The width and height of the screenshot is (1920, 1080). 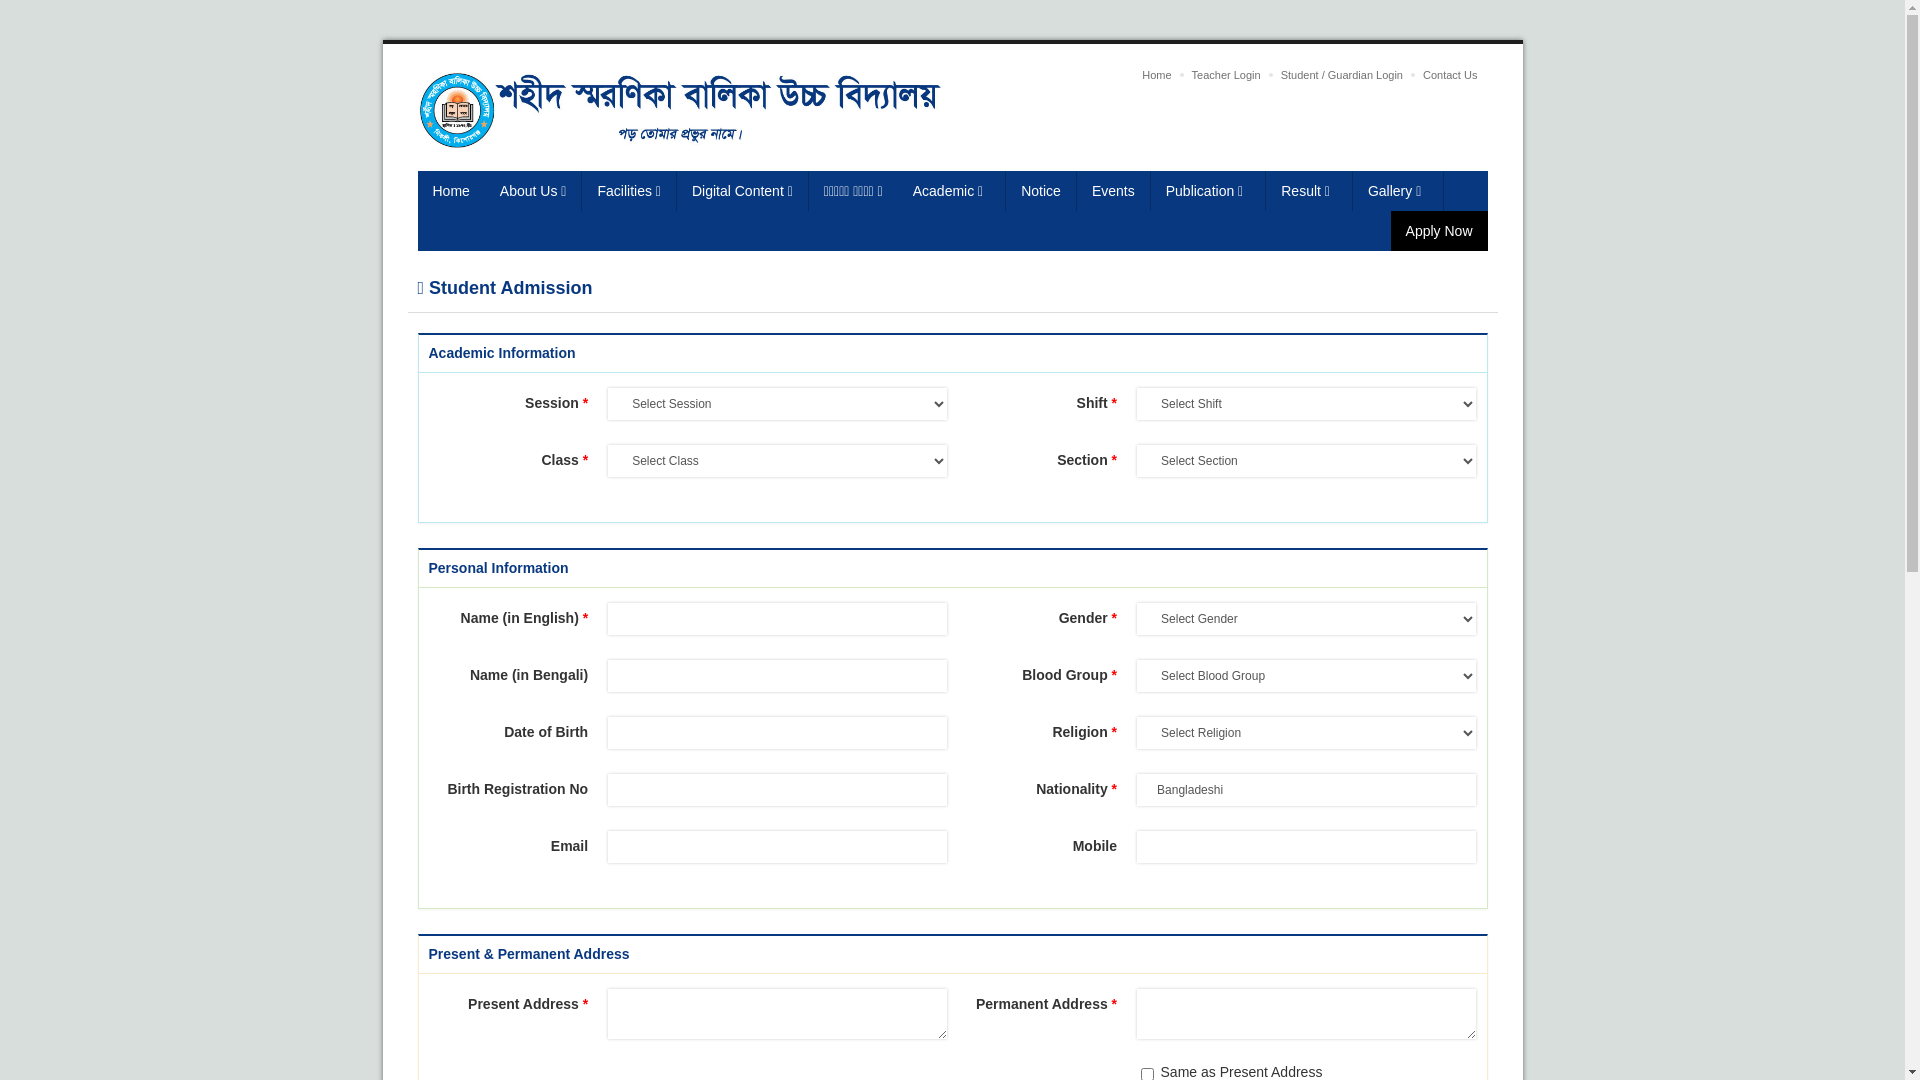 I want to click on Gallery, so click(x=1398, y=191).